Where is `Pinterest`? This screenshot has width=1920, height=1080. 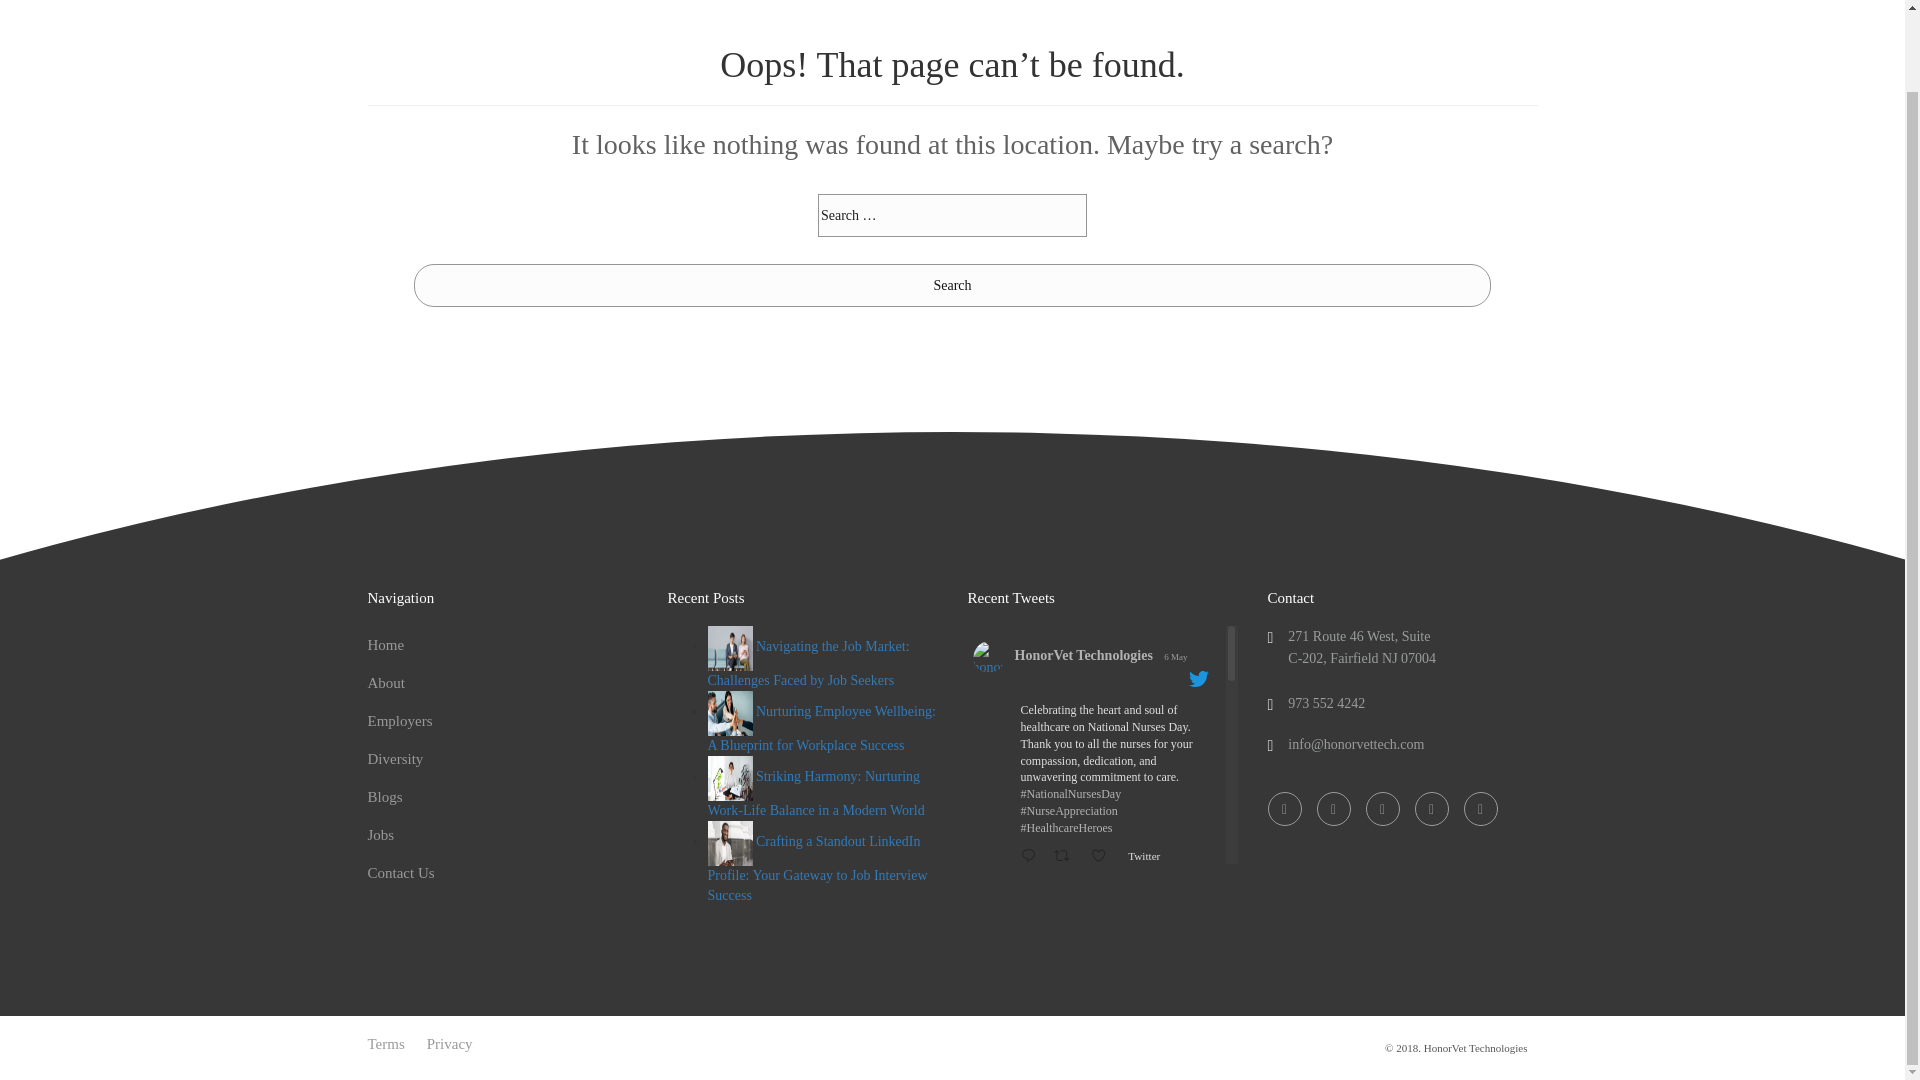 Pinterest is located at coordinates (1480, 808).